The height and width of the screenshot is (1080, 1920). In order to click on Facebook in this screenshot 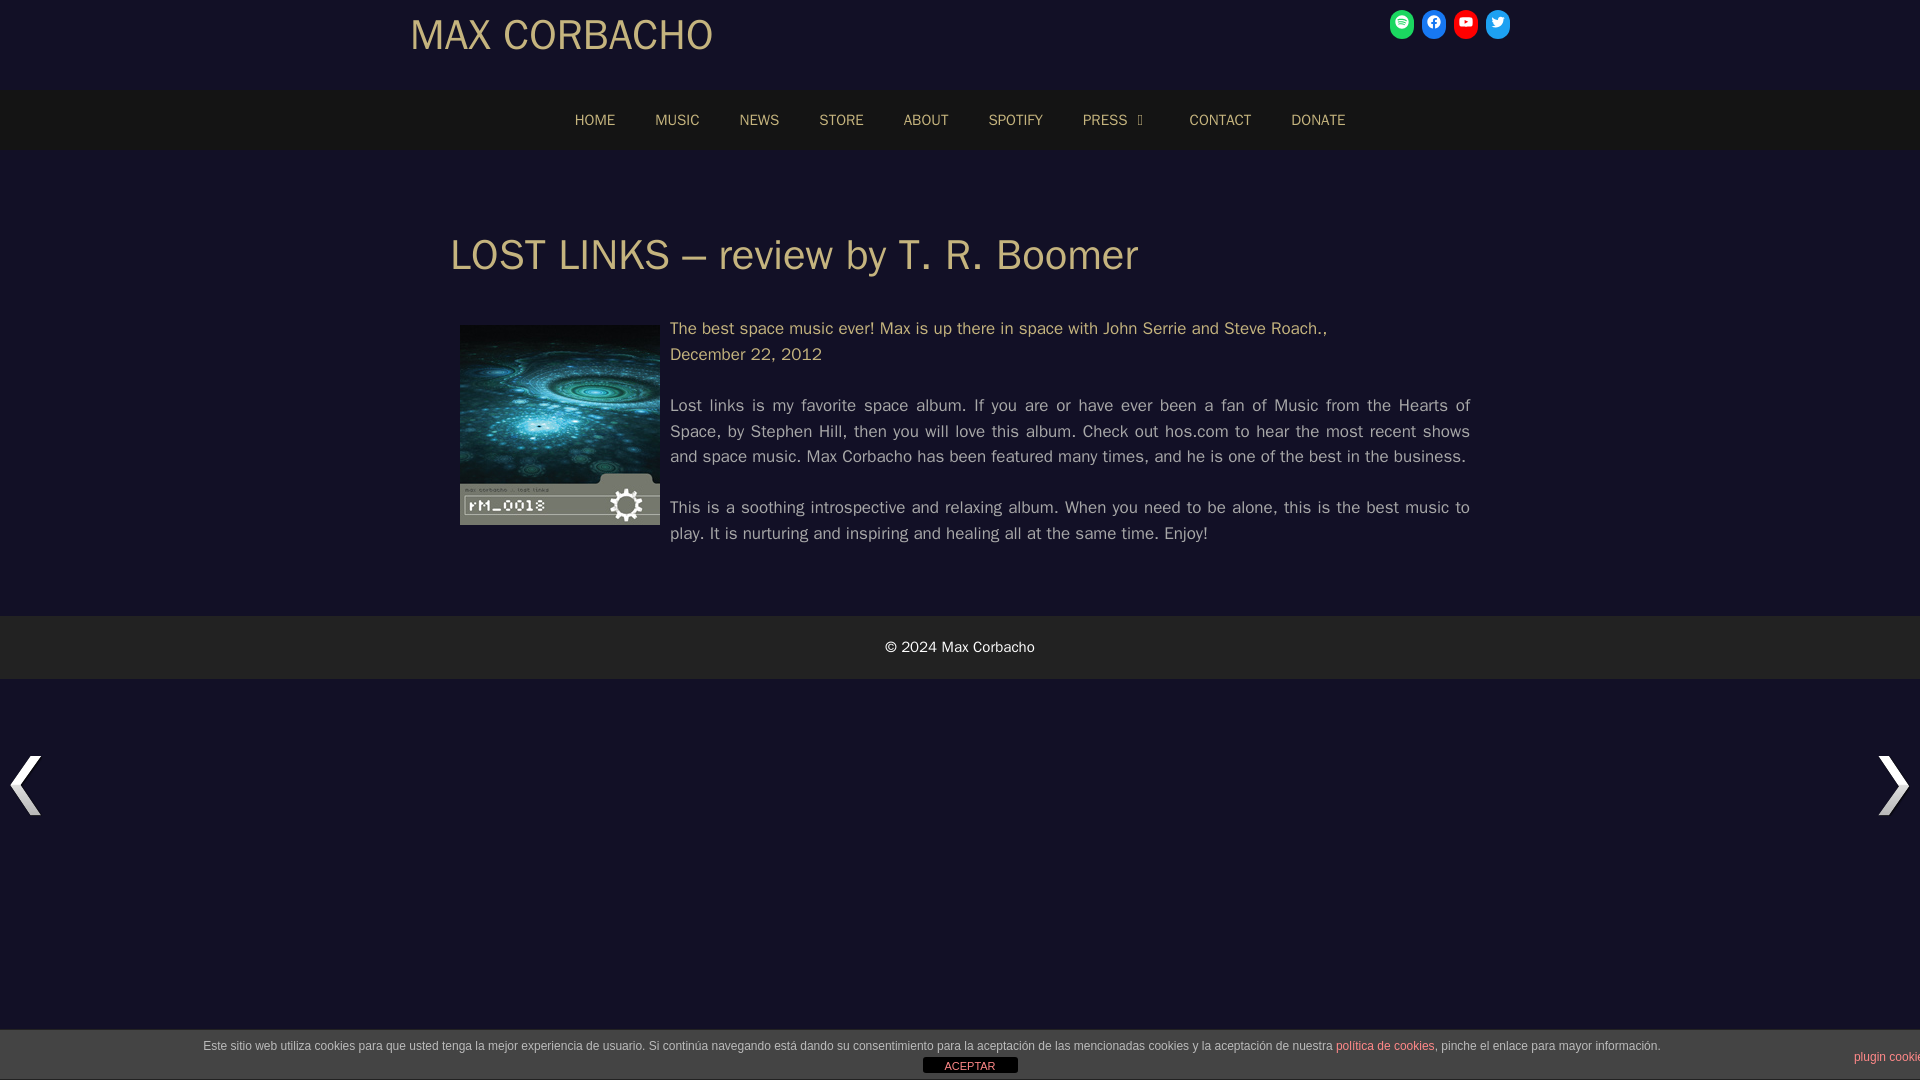, I will do `click(1434, 21)`.